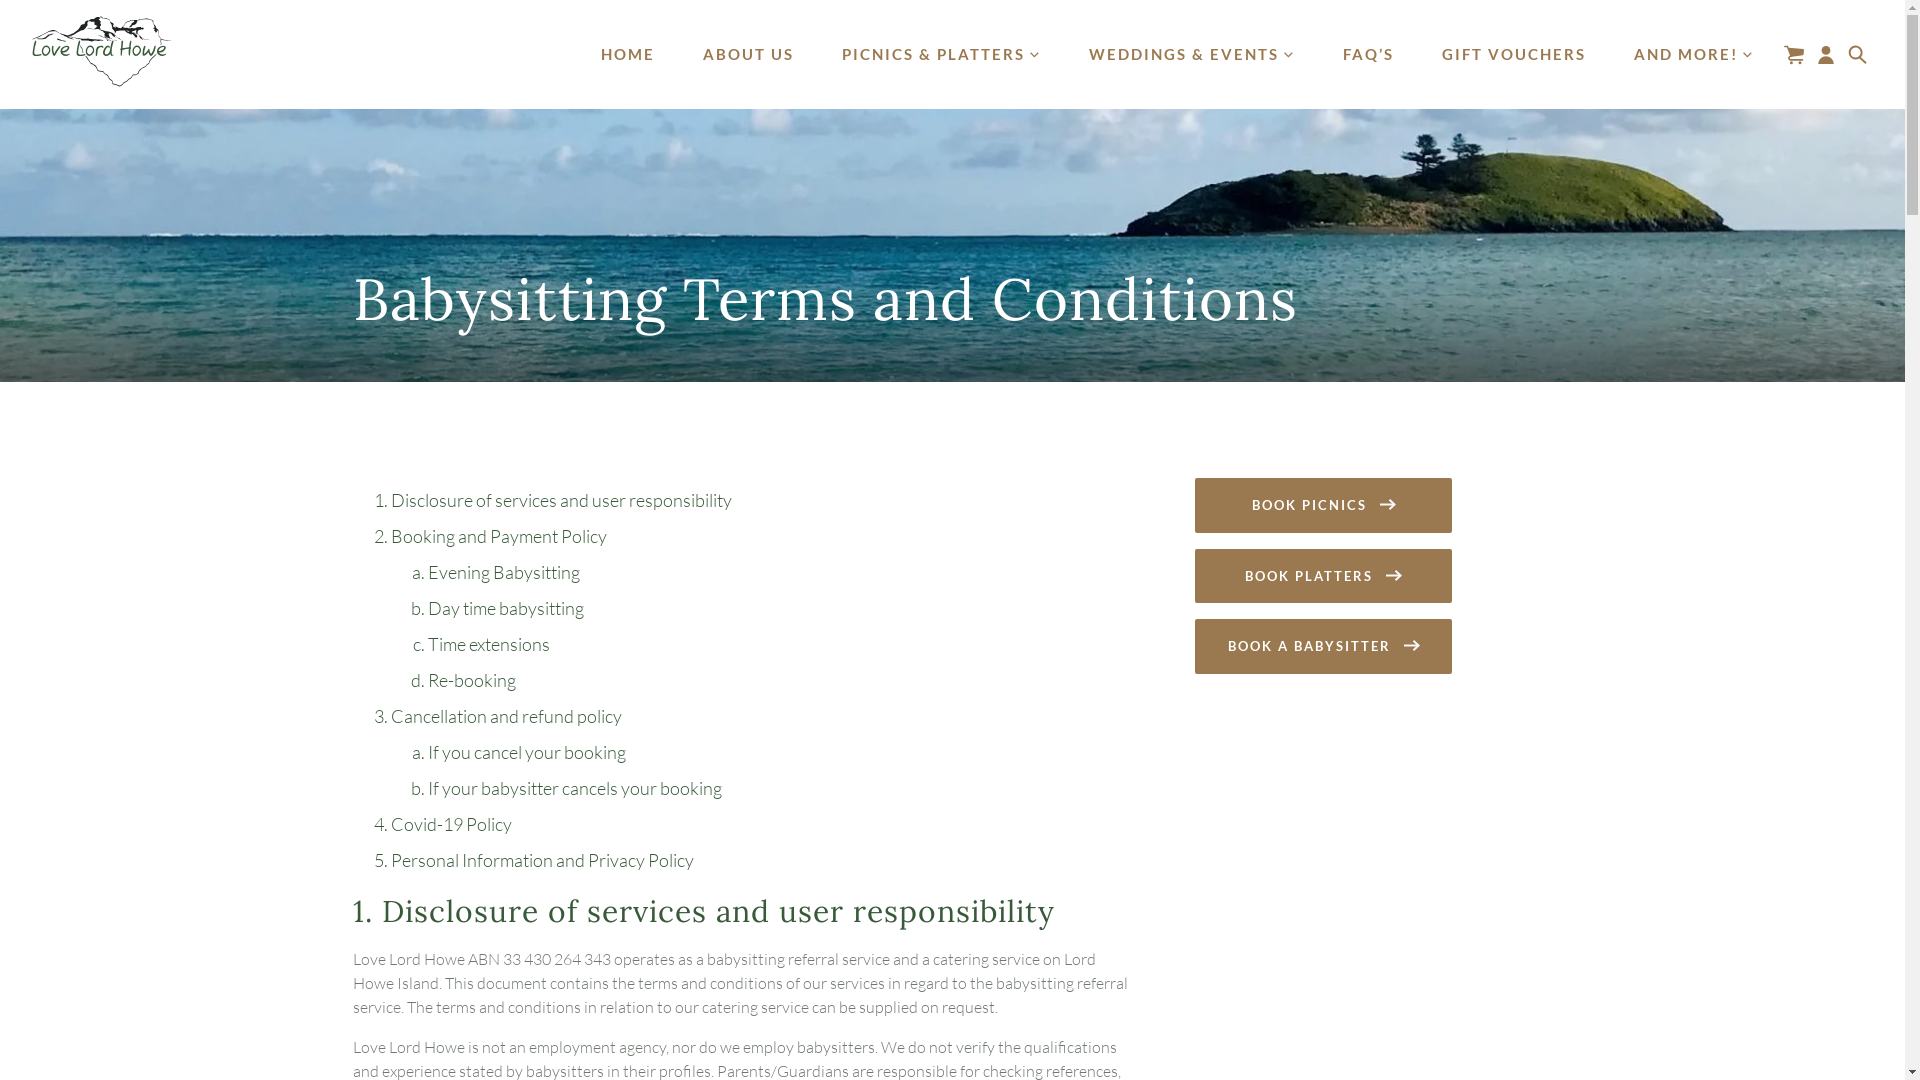 Image resolution: width=1920 pixels, height=1080 pixels. Describe the element at coordinates (1794, 55) in the screenshot. I see `View cart (0 items)` at that location.